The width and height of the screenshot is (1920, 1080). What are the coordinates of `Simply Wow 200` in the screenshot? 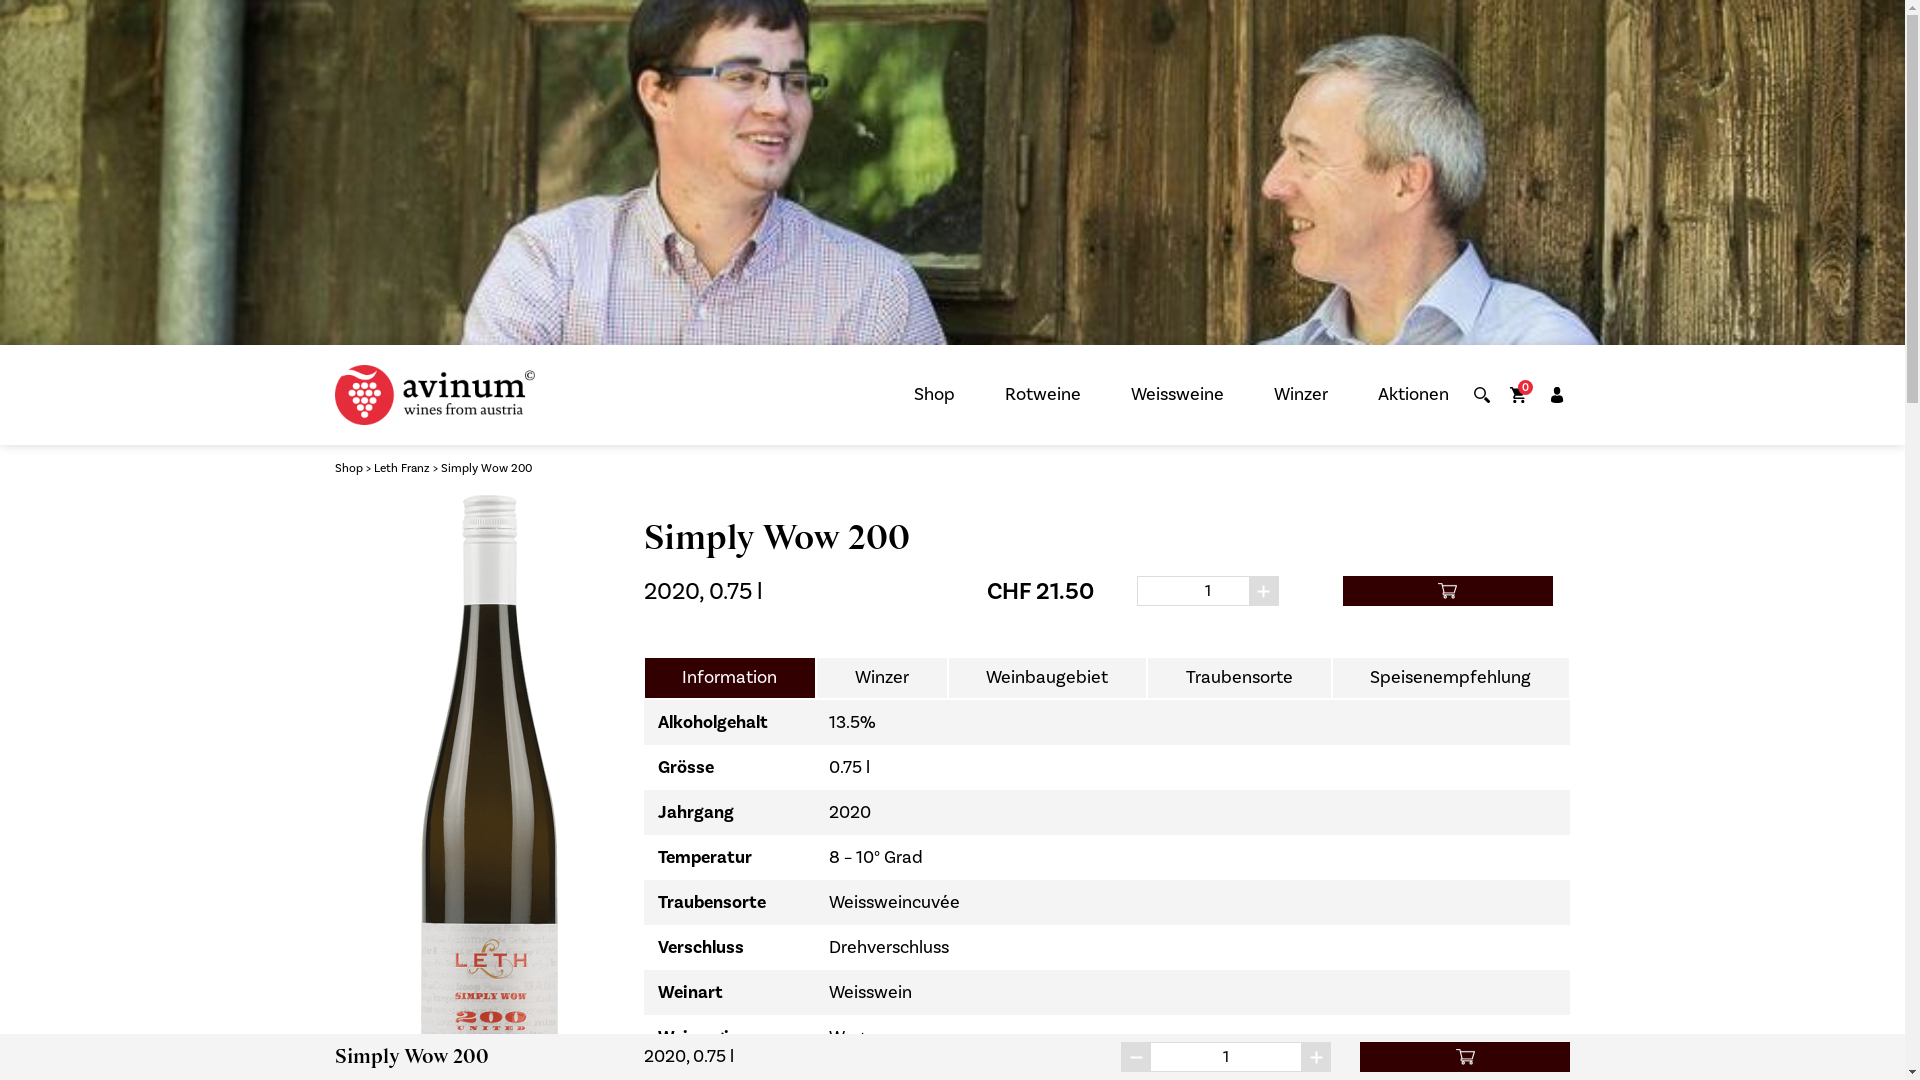 It's located at (486, 468).